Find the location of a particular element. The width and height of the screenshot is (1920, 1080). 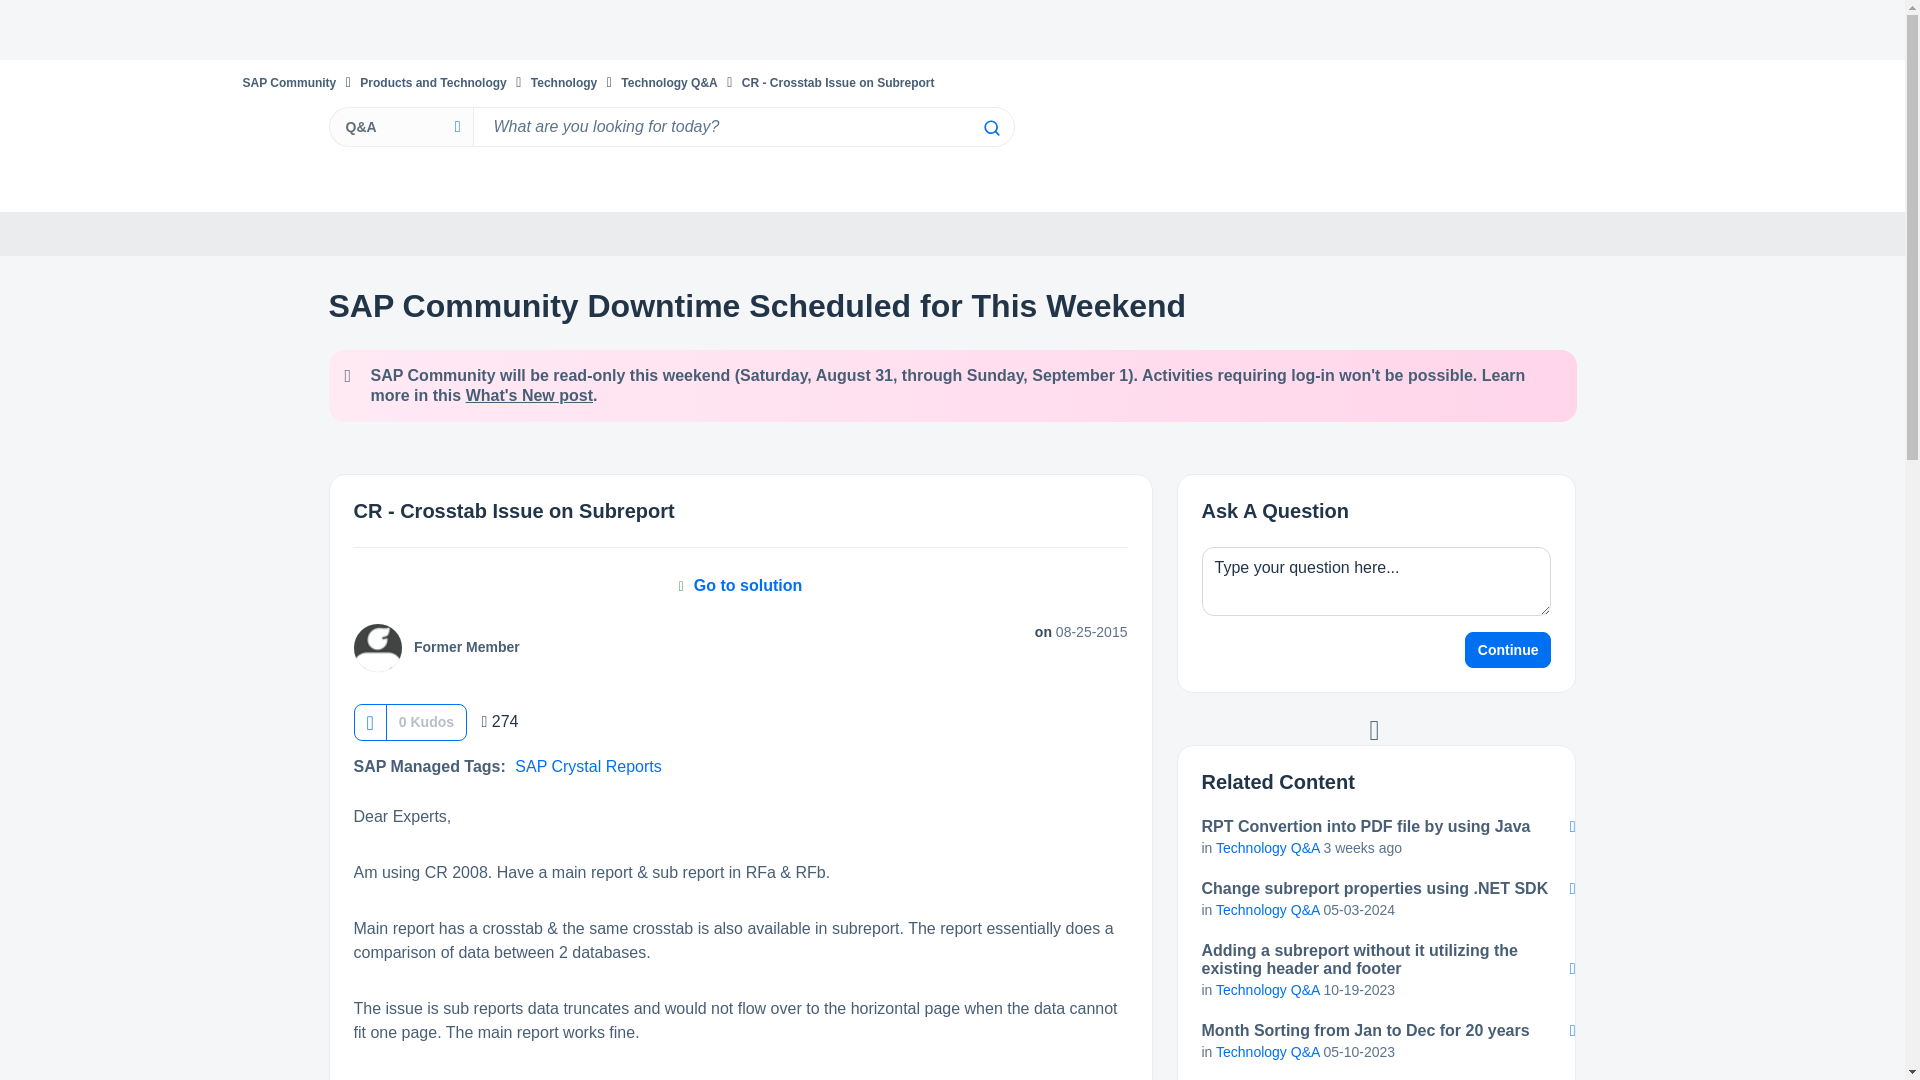

Products and Technology is located at coordinates (433, 82).